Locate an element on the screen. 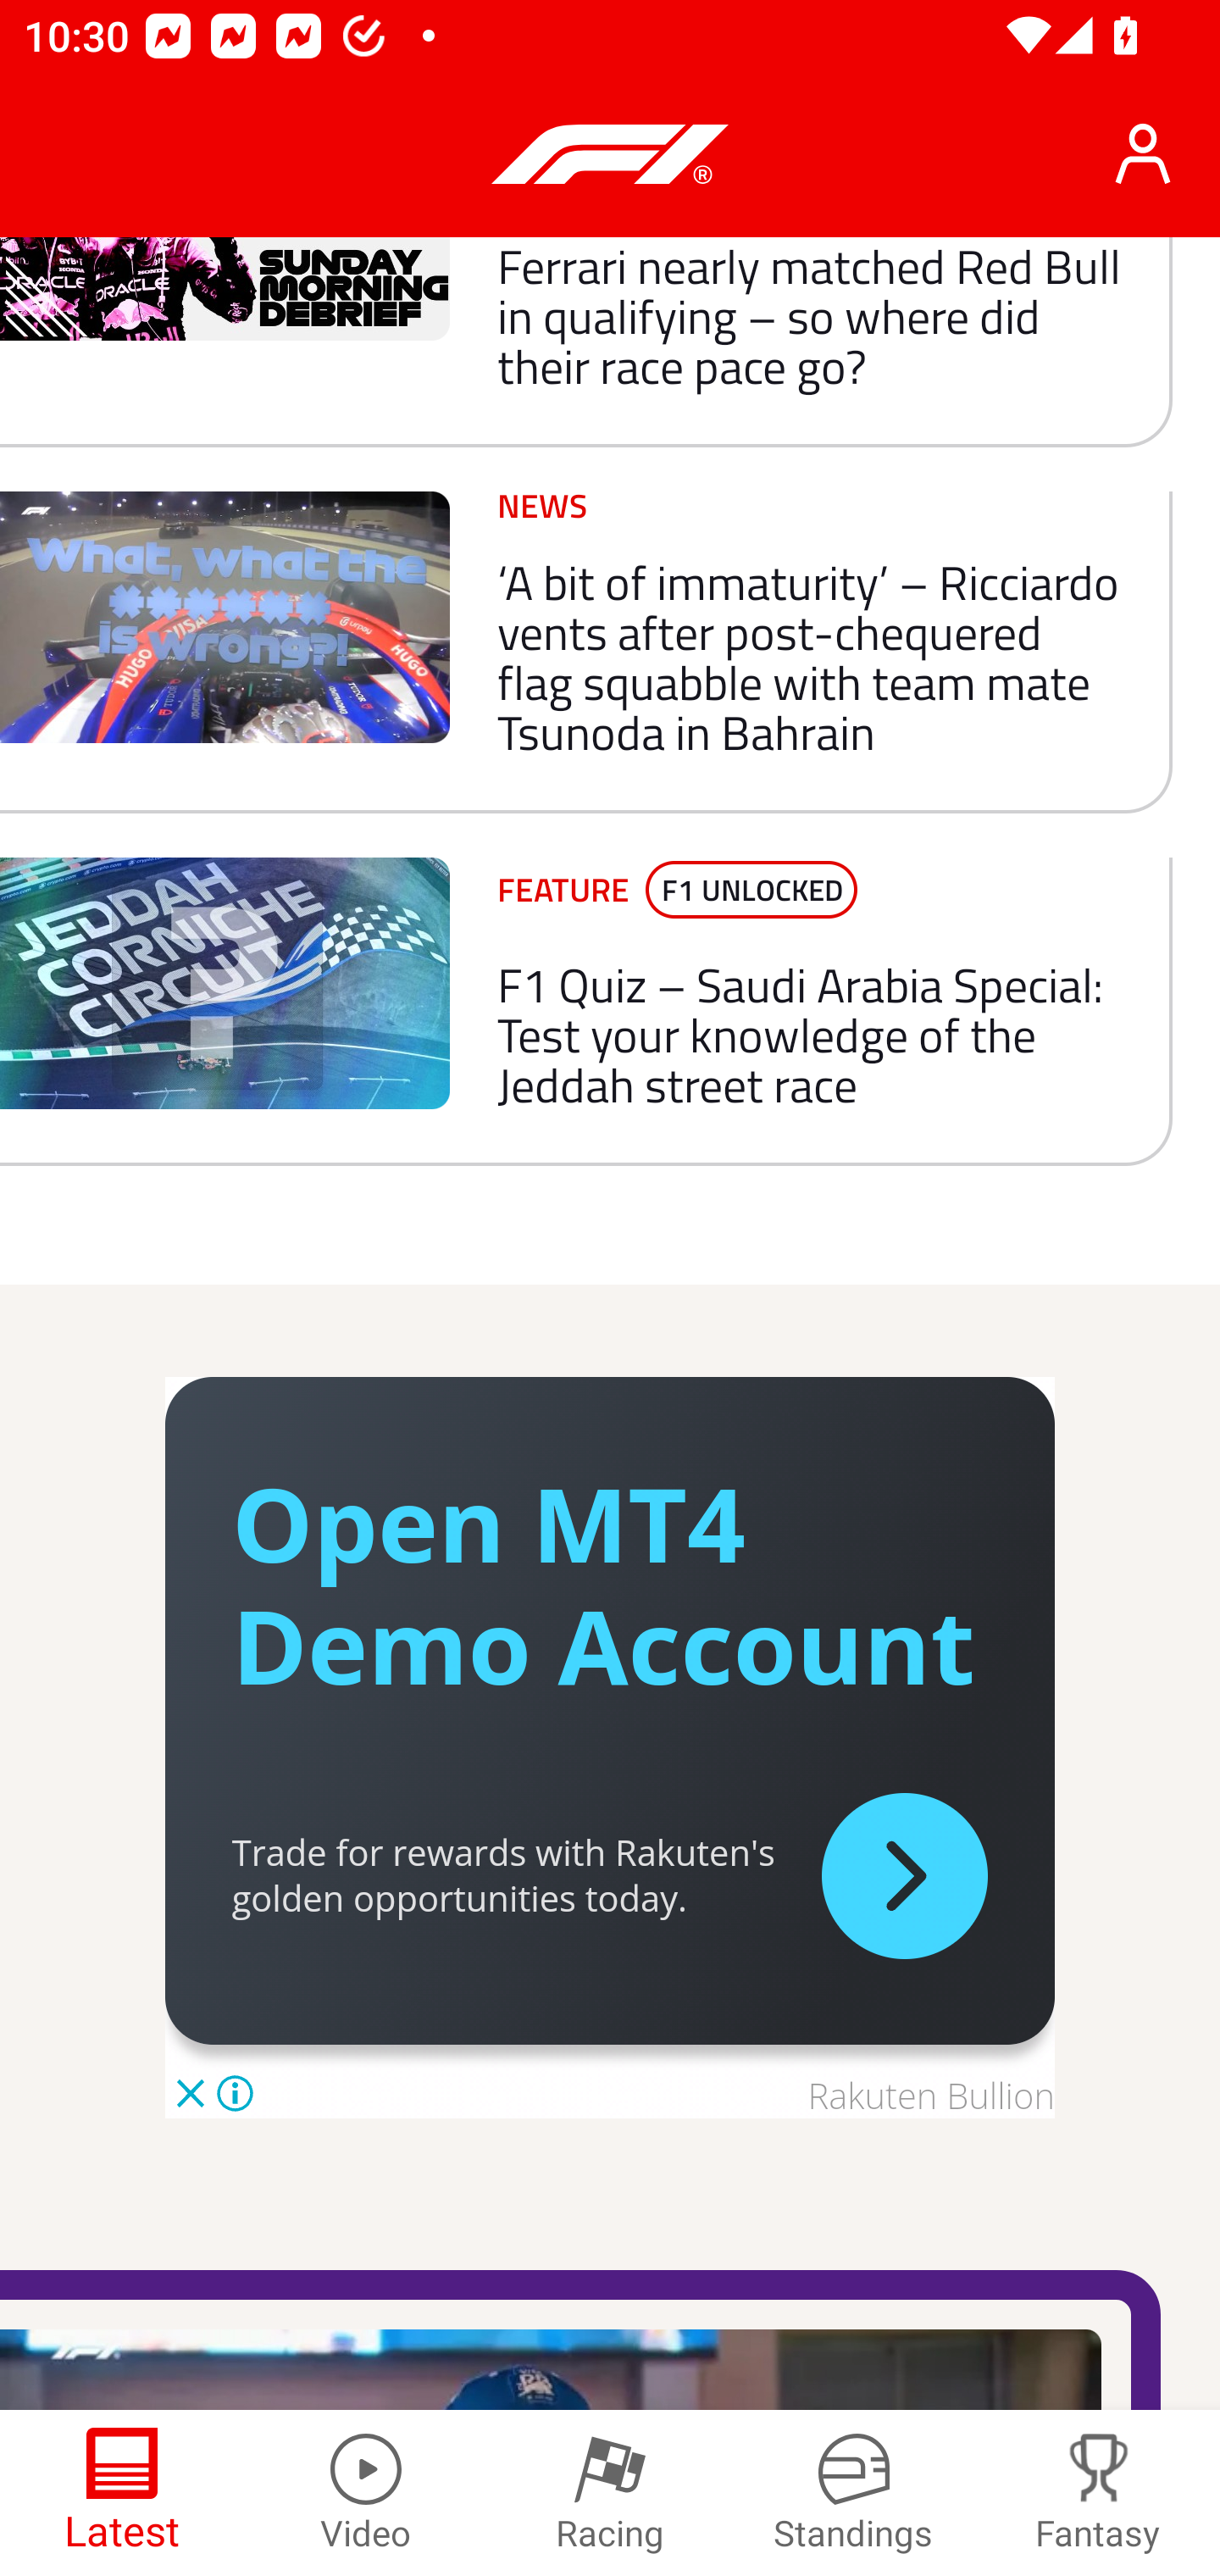 Image resolution: width=1220 pixels, height=2576 pixels. Fantasy is located at coordinates (1098, 2493).